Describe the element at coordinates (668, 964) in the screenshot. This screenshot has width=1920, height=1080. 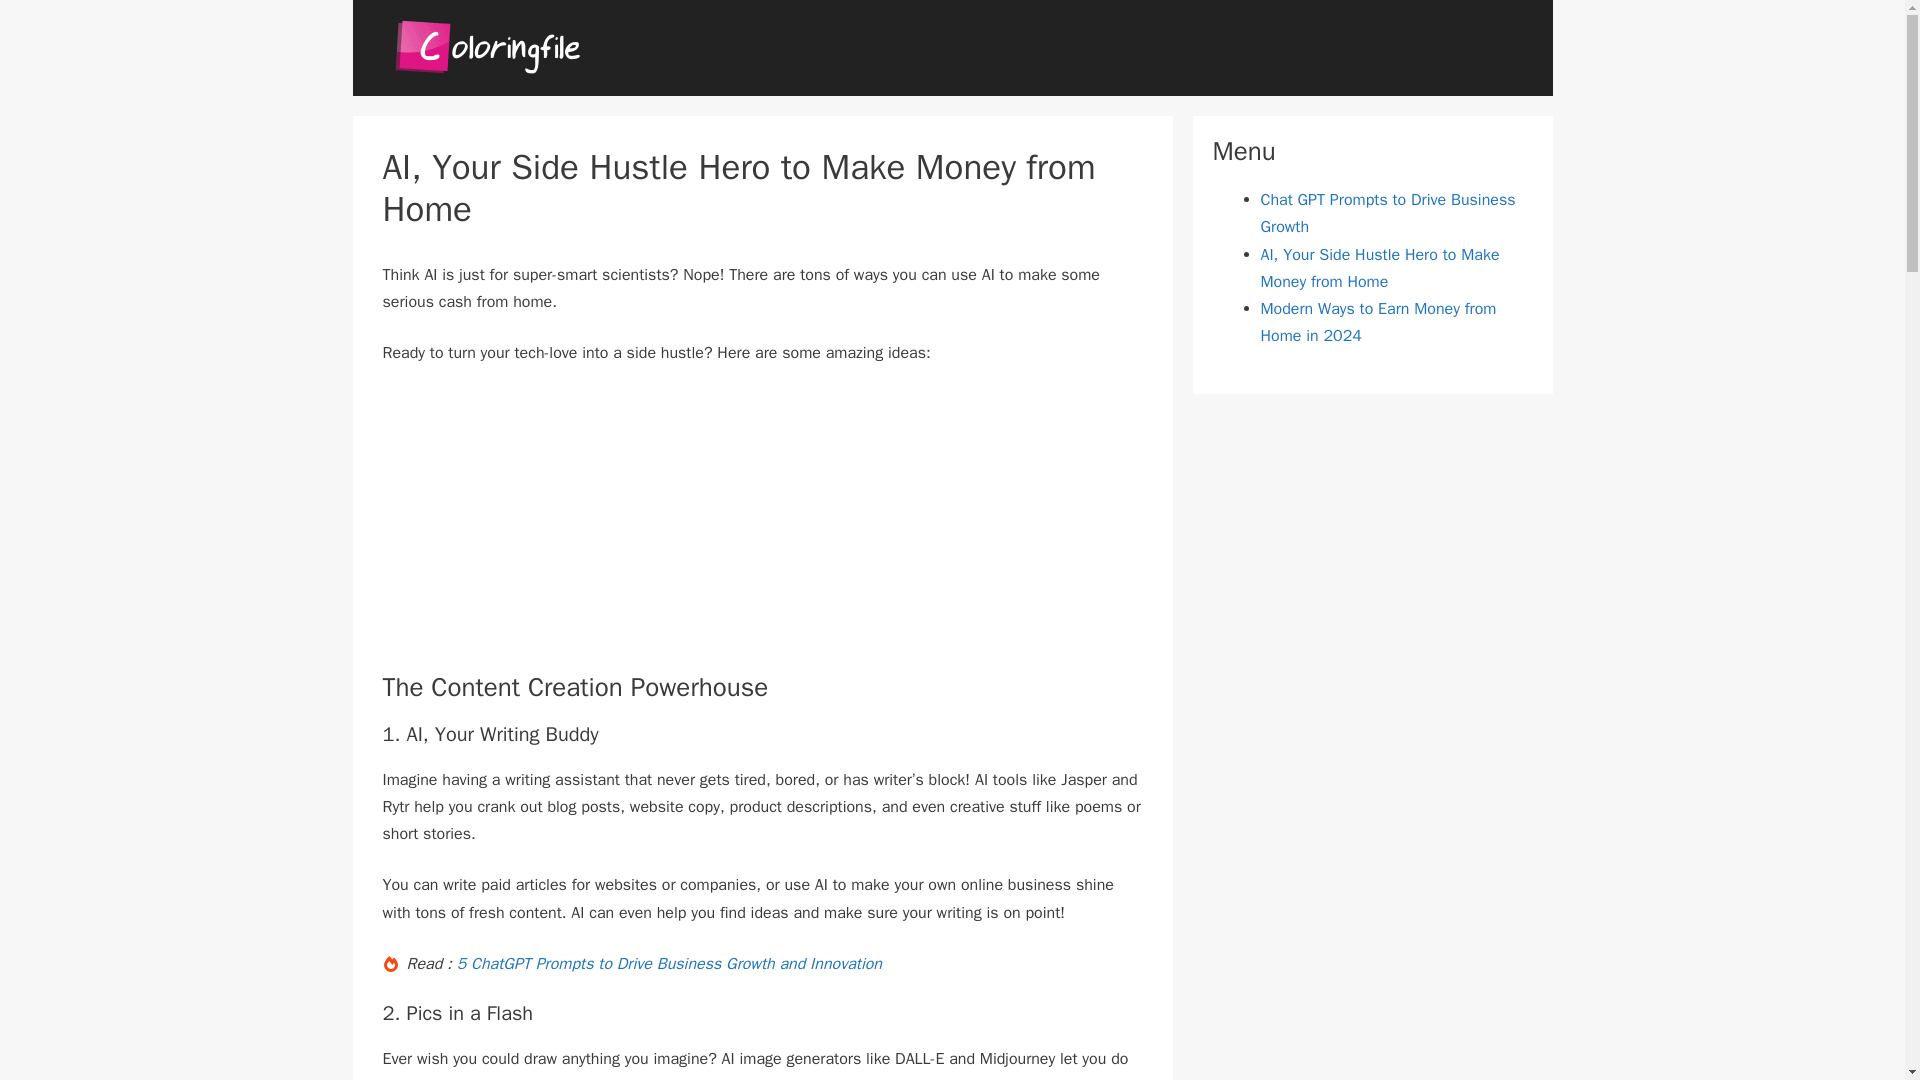
I see `5 ChatGPT Prompts to Drive Business Growth and Innovation` at that location.